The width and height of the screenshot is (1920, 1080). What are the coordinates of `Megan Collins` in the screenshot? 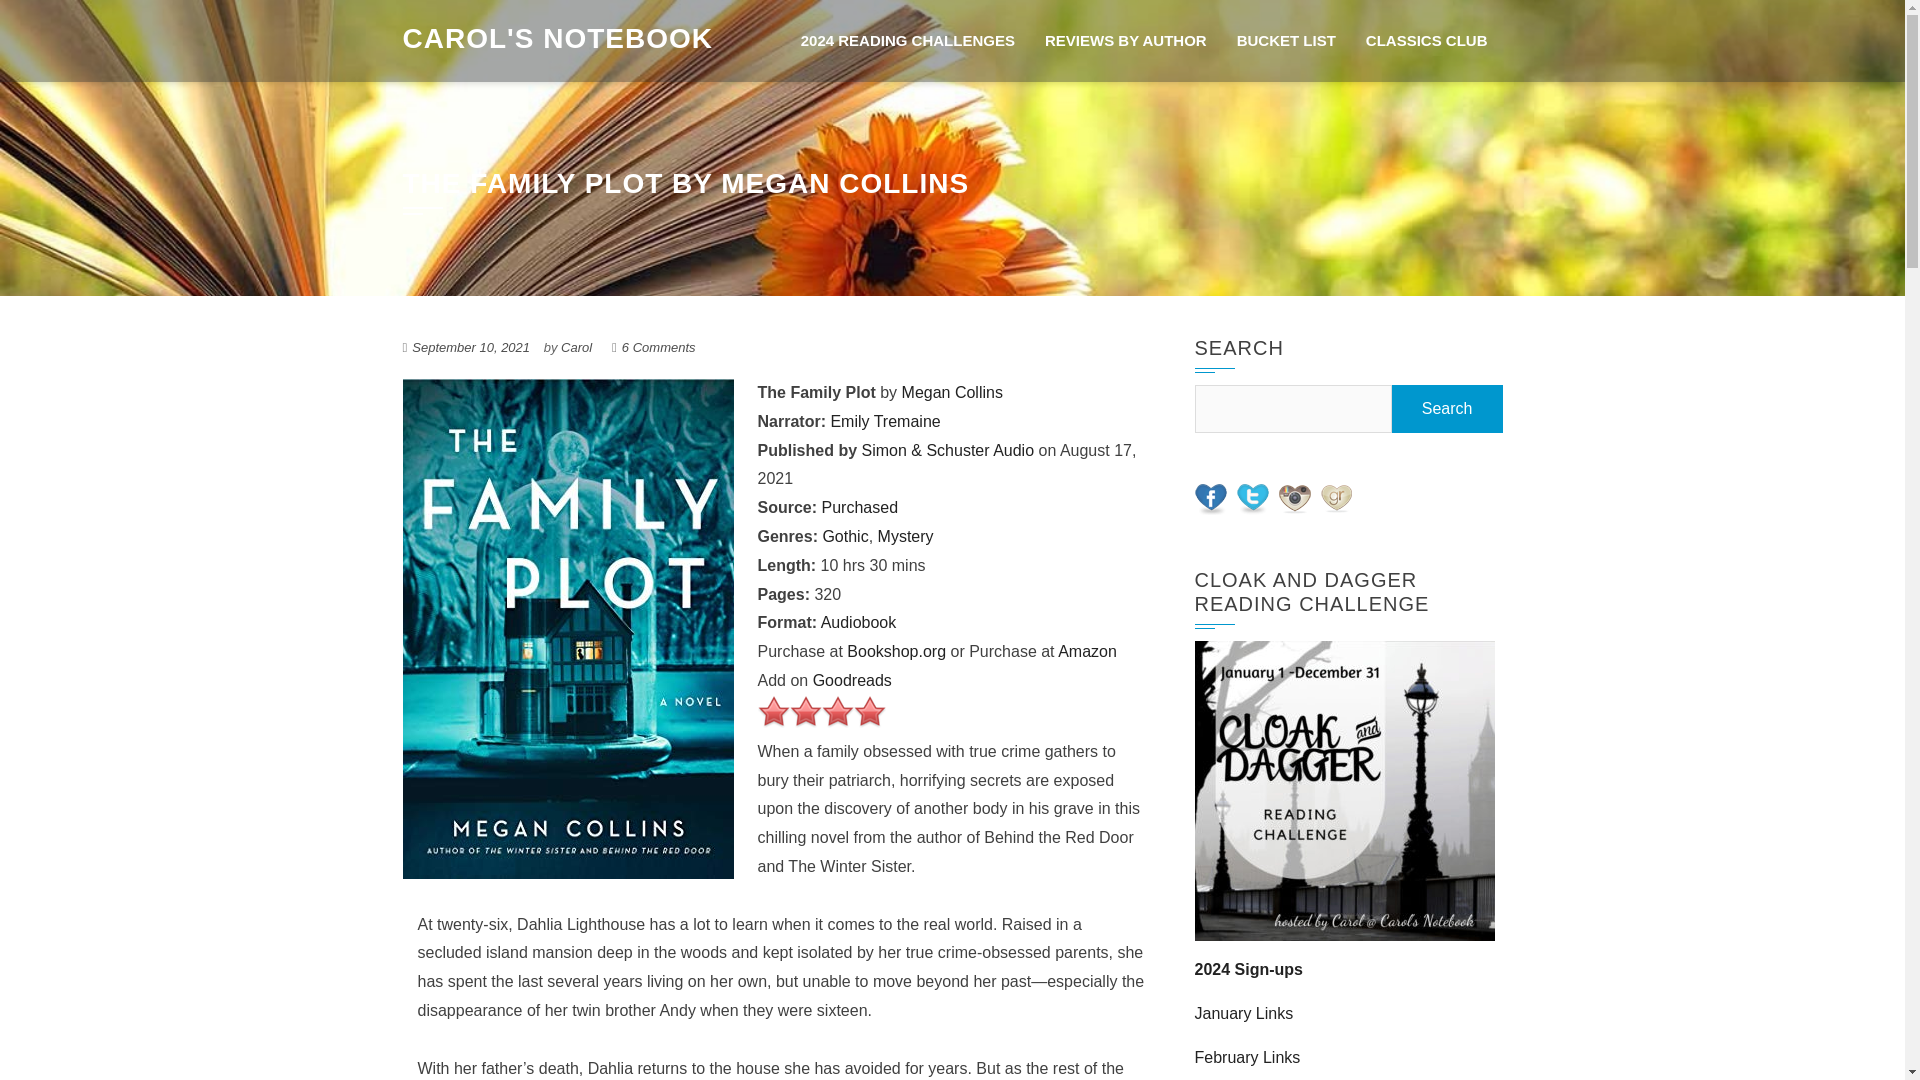 It's located at (952, 392).